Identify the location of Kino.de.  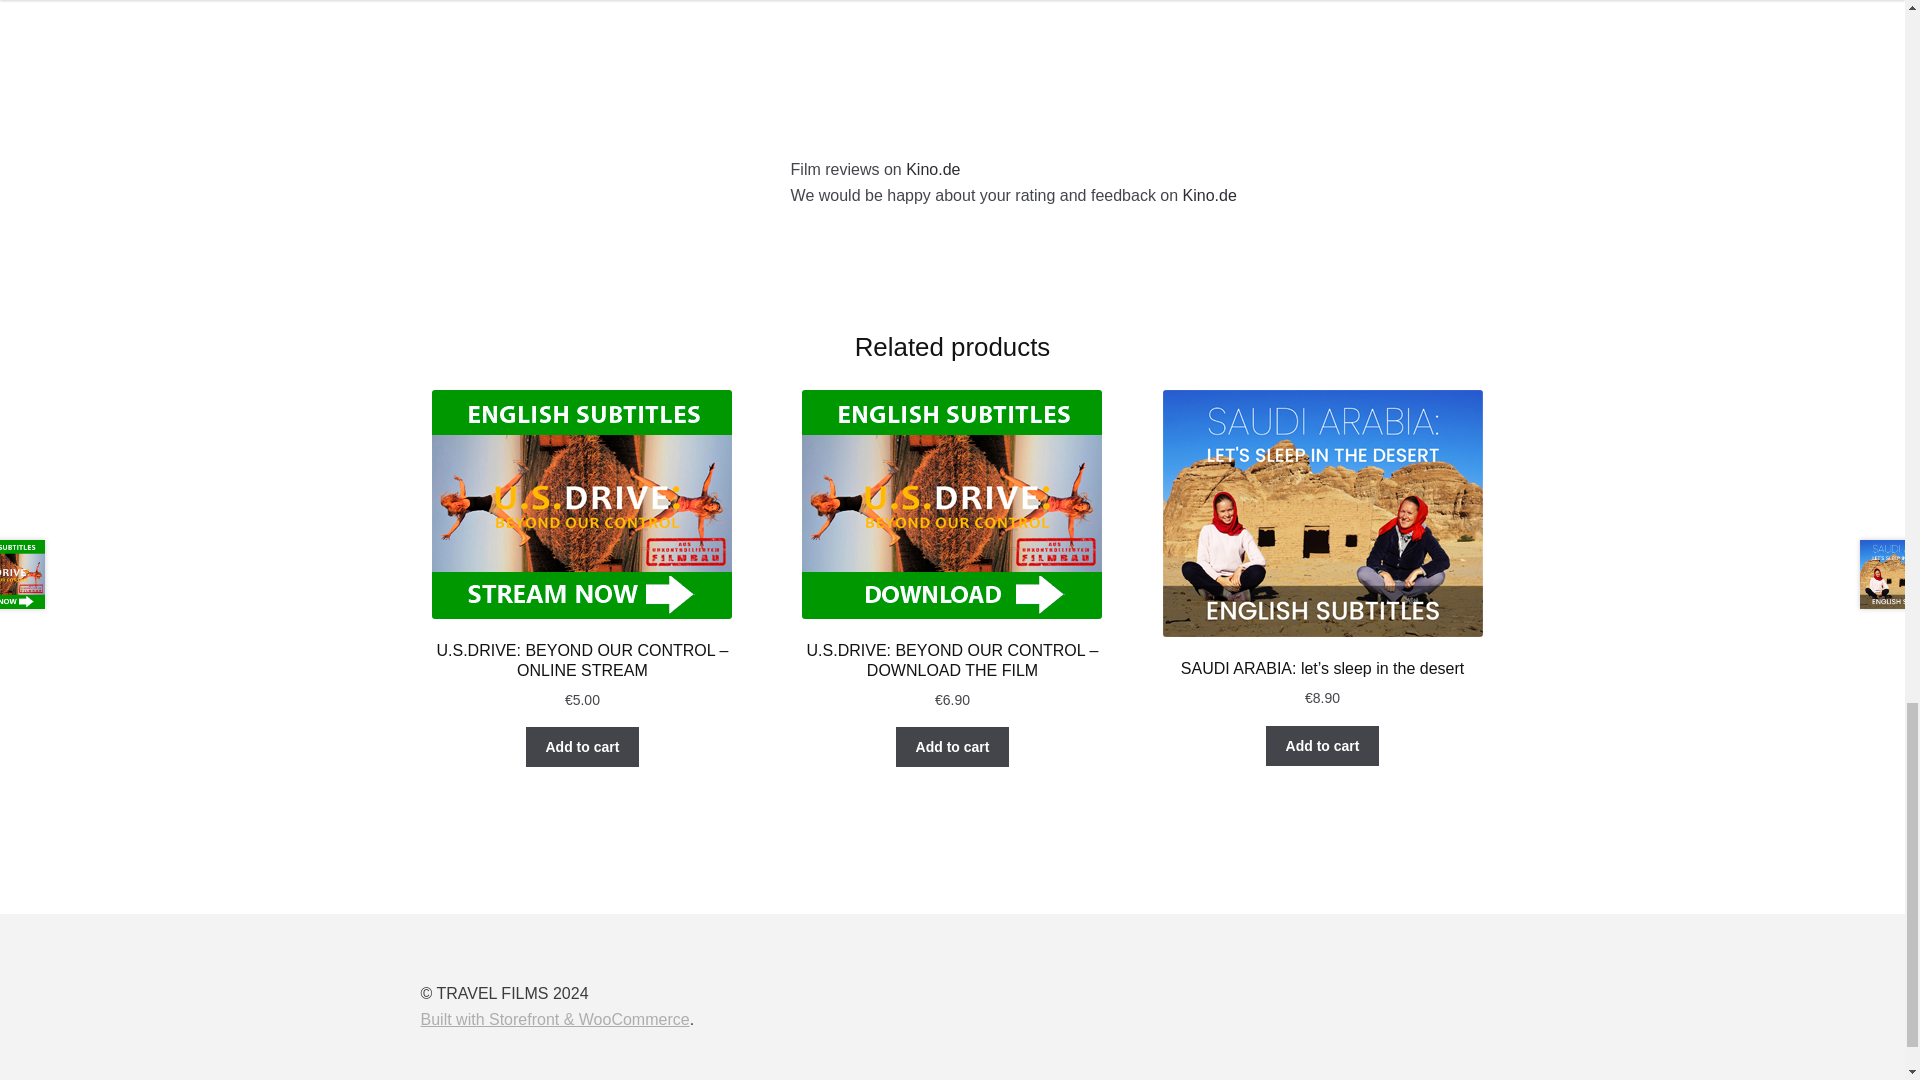
(1209, 195).